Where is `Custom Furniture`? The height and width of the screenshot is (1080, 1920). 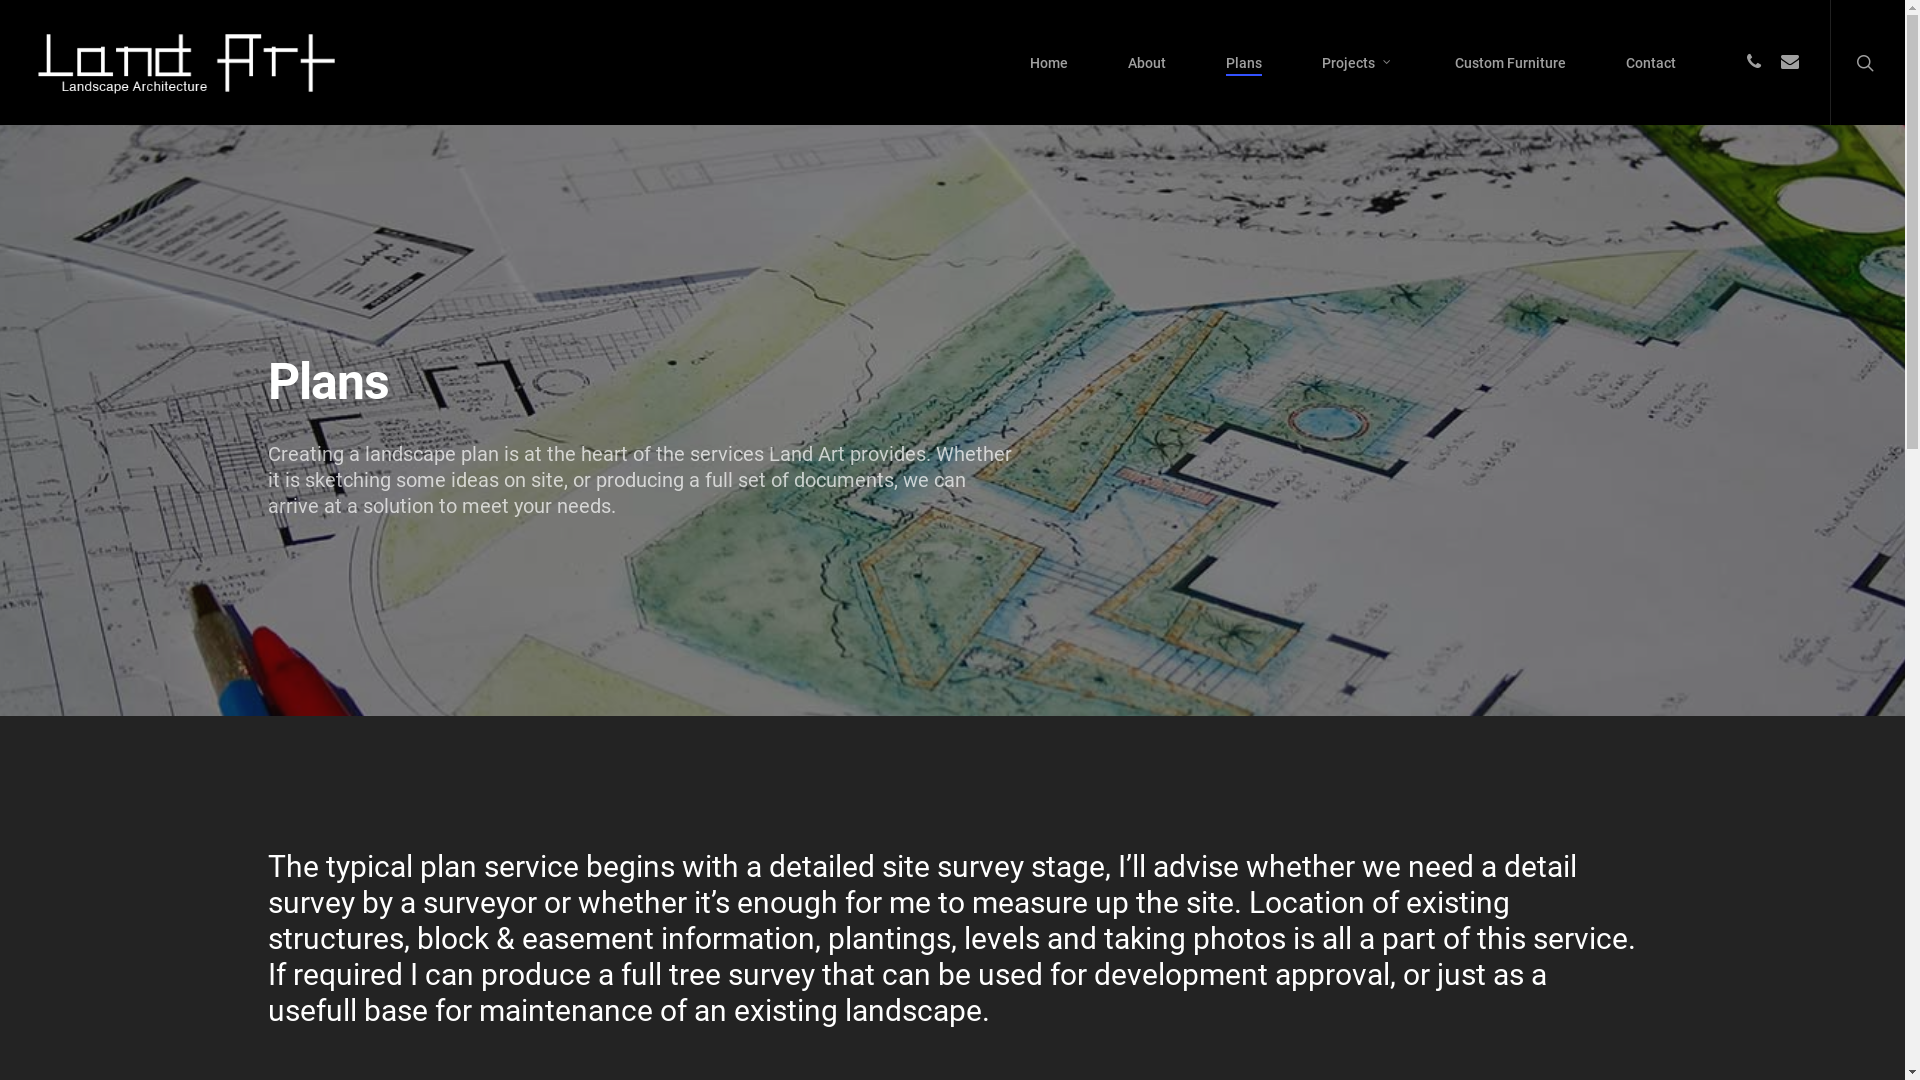 Custom Furniture is located at coordinates (1510, 63).